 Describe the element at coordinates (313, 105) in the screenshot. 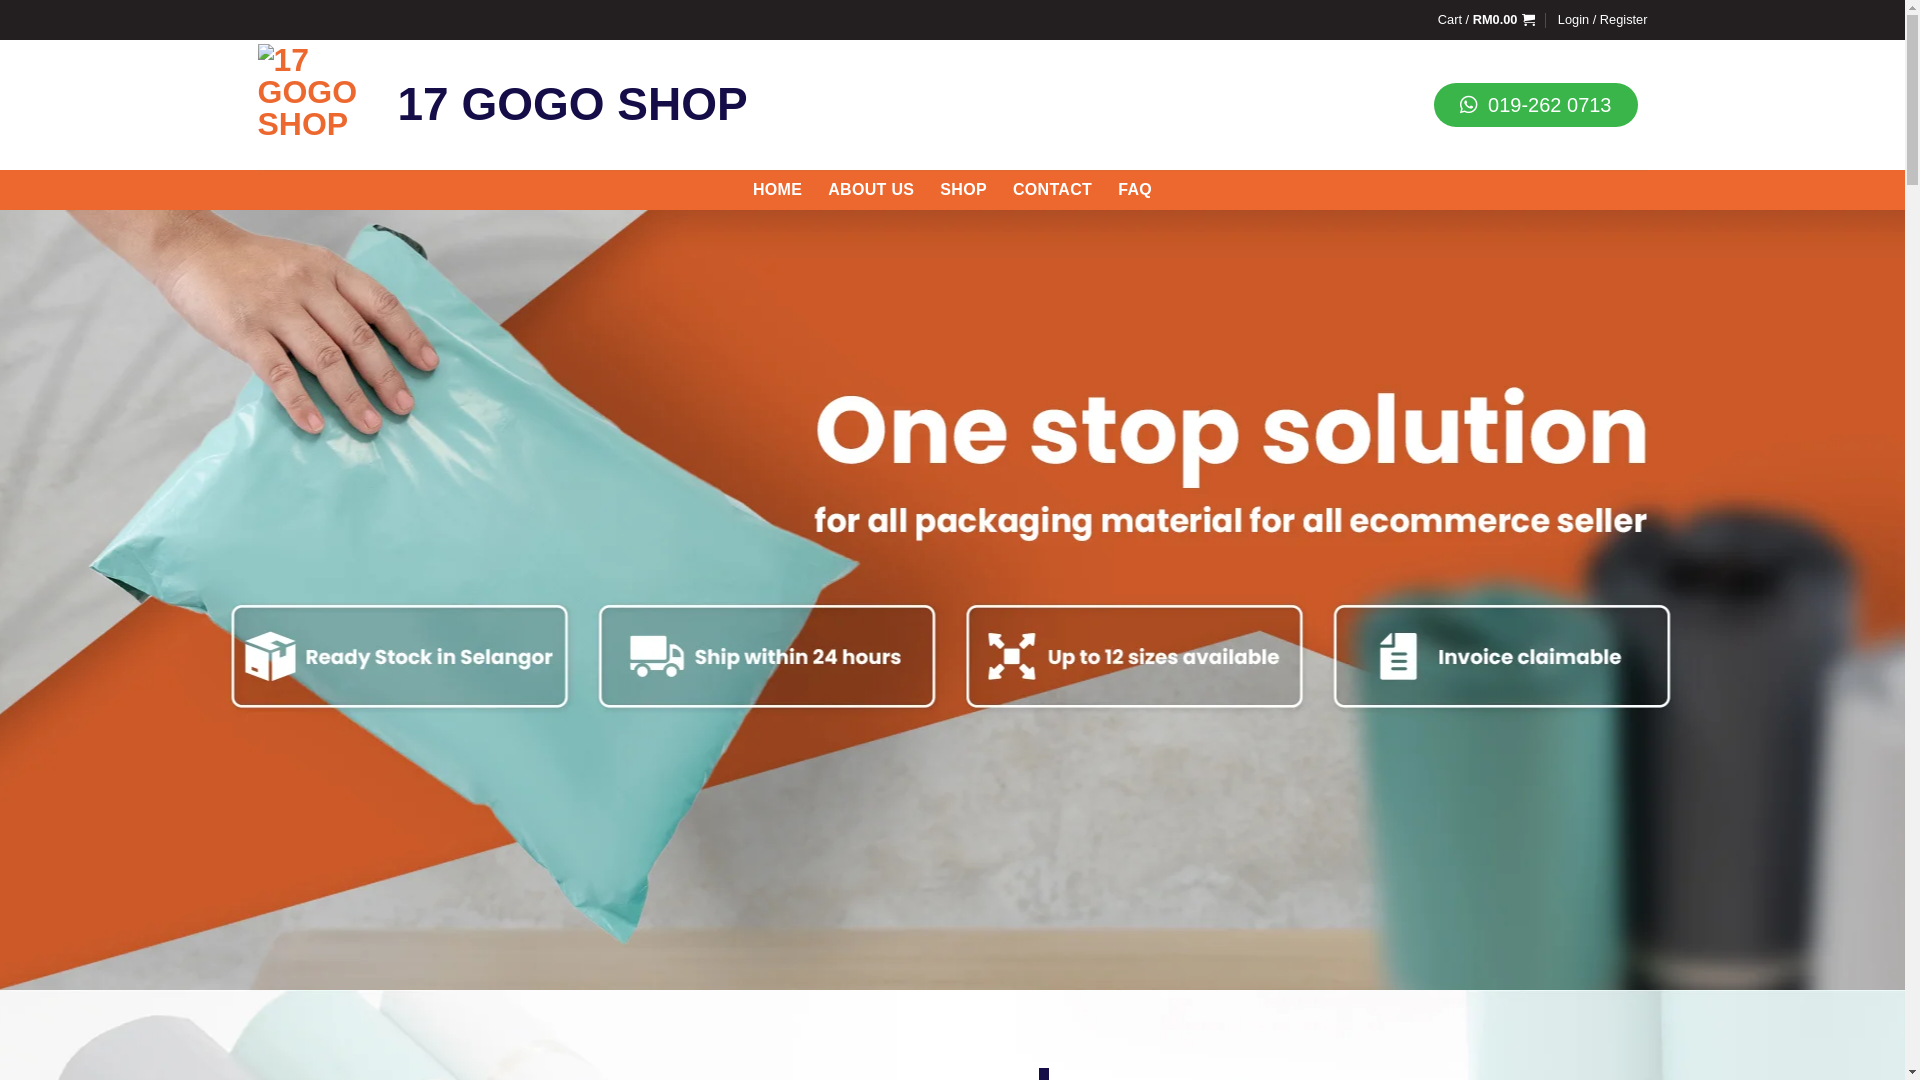

I see `17 Gogo Shop - Courier Bag, Online Shop` at that location.